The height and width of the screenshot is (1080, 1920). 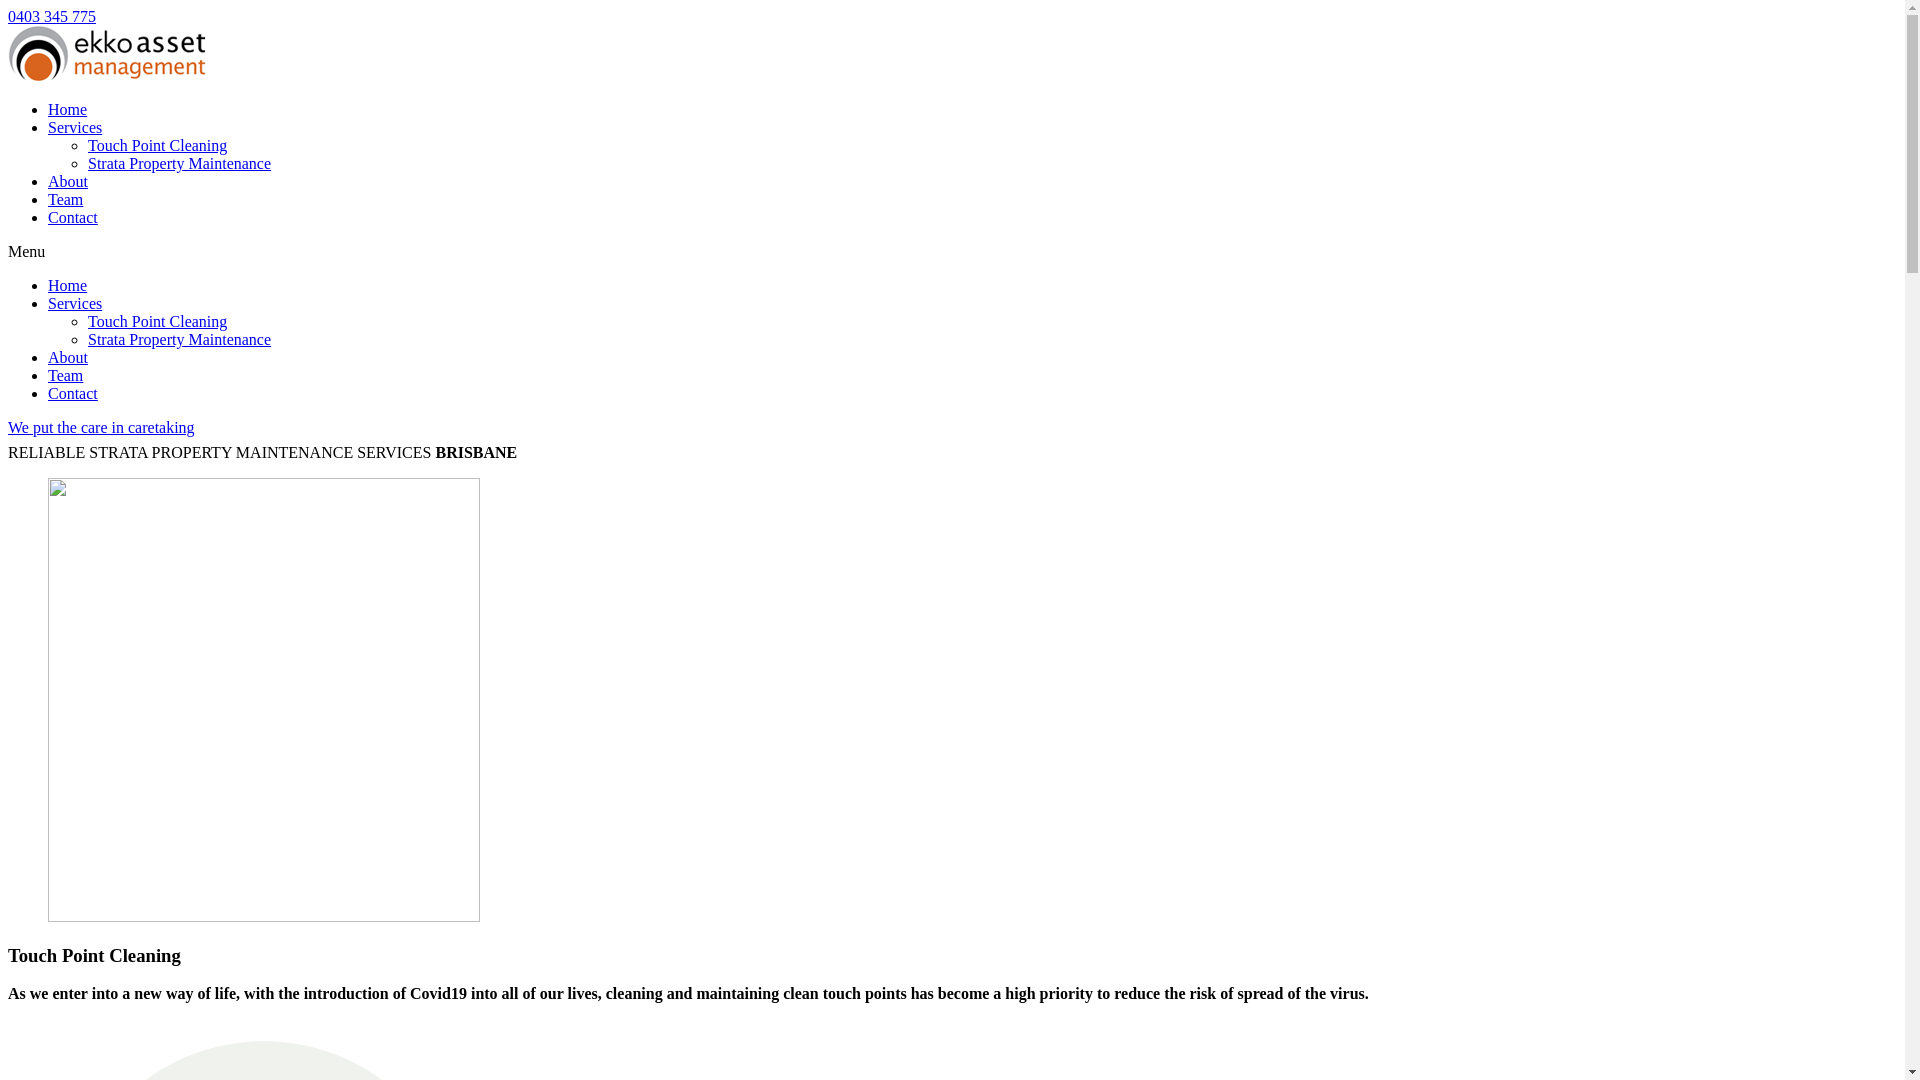 What do you see at coordinates (68, 358) in the screenshot?
I see `About` at bounding box center [68, 358].